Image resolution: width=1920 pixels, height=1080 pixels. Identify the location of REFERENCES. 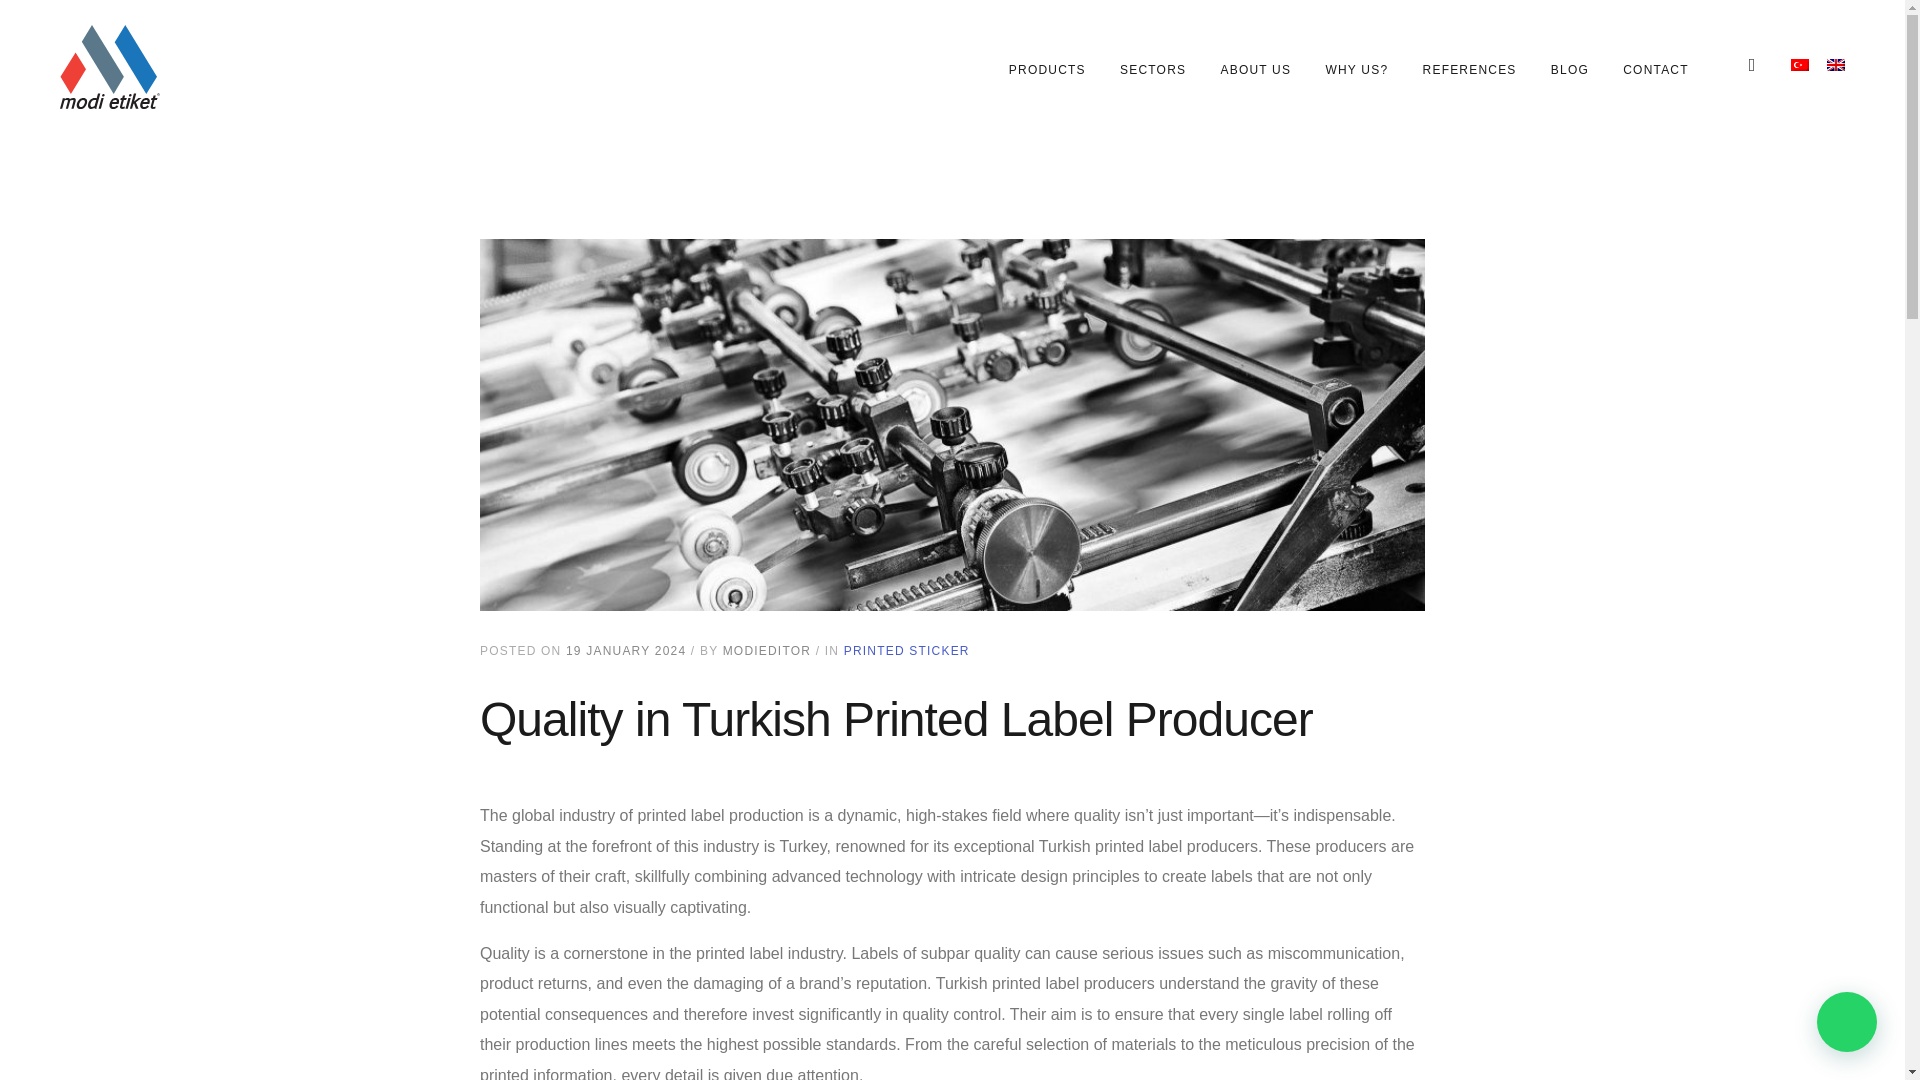
(906, 650).